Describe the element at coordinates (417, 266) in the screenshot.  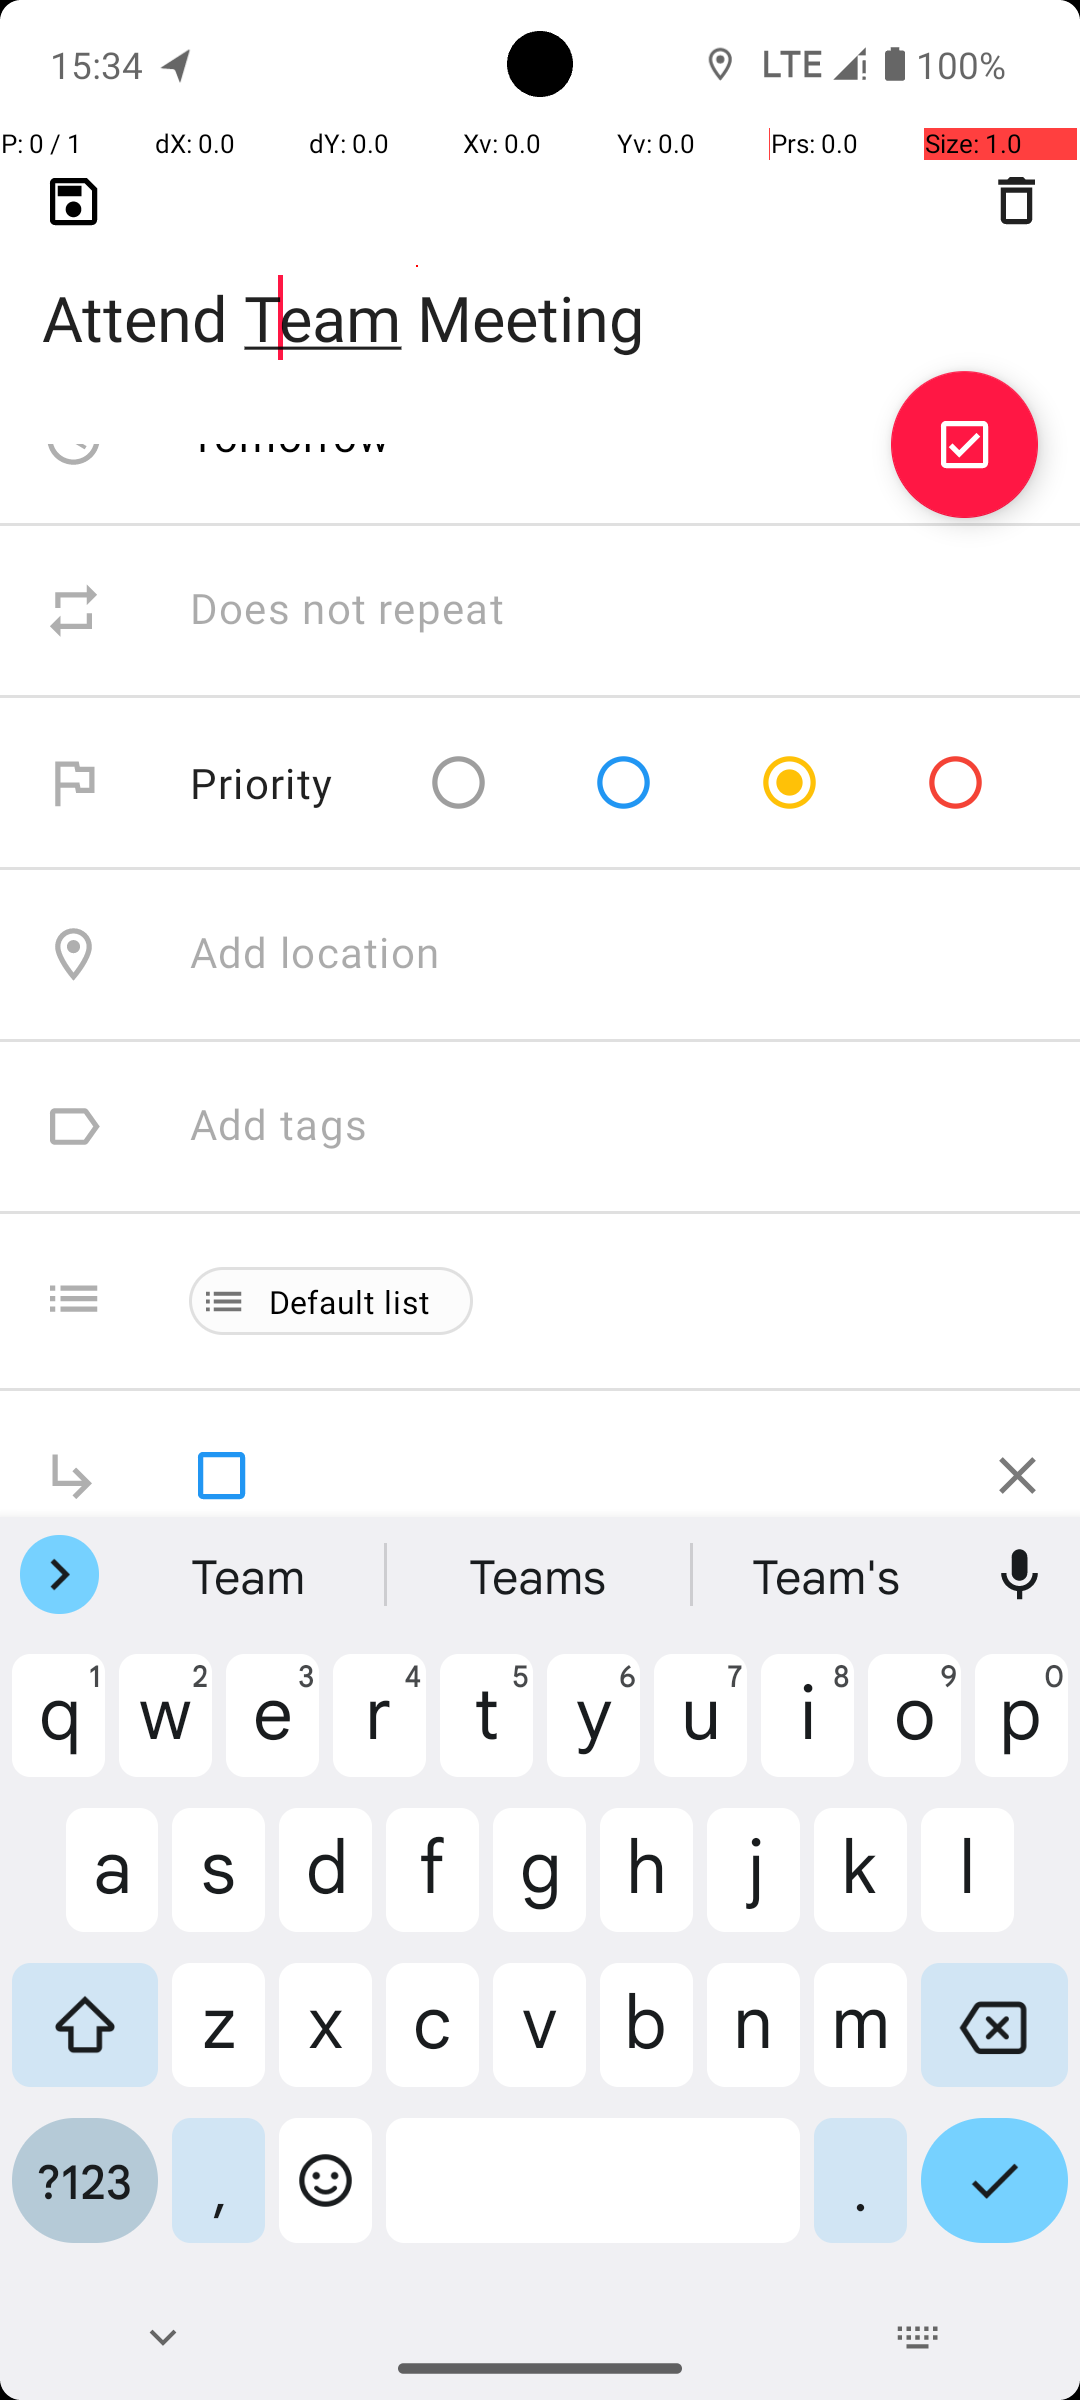
I see `Week before due 05:55` at that location.